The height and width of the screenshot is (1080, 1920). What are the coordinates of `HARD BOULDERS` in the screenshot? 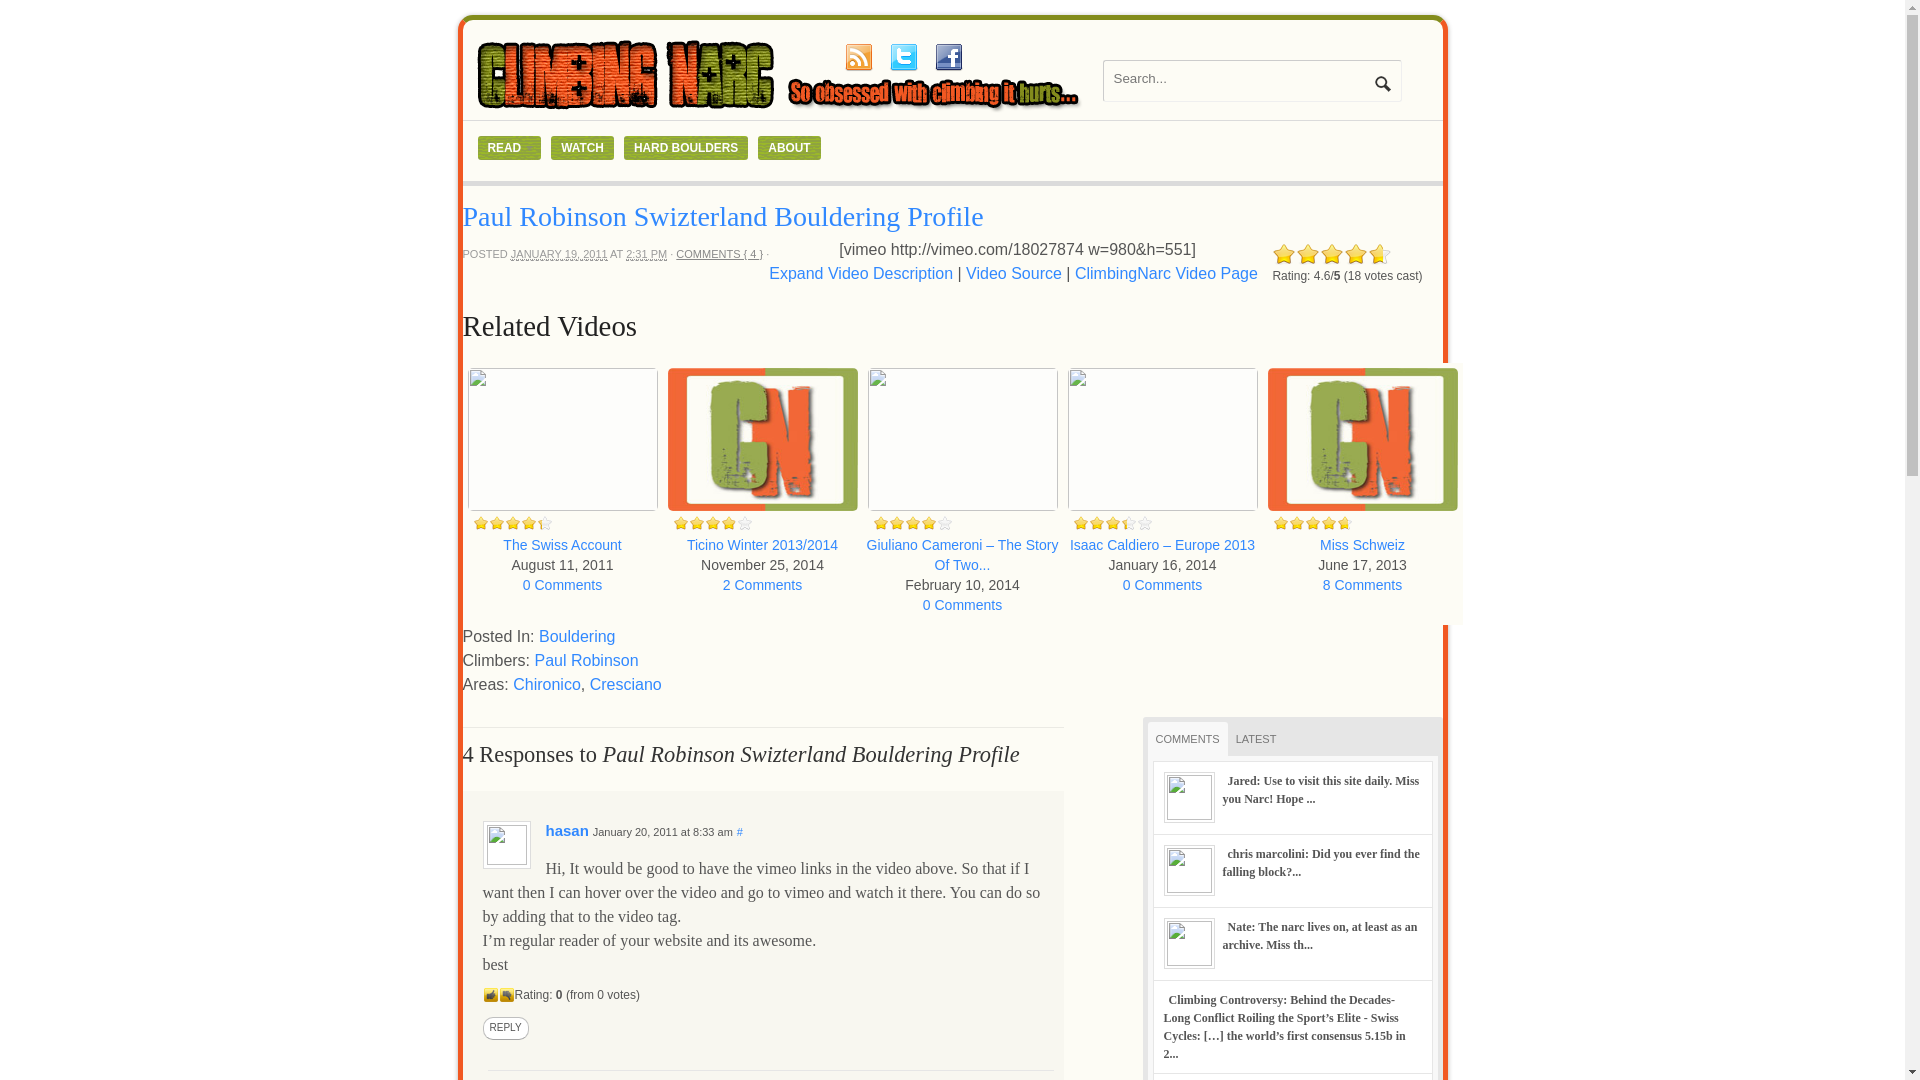 It's located at (686, 148).